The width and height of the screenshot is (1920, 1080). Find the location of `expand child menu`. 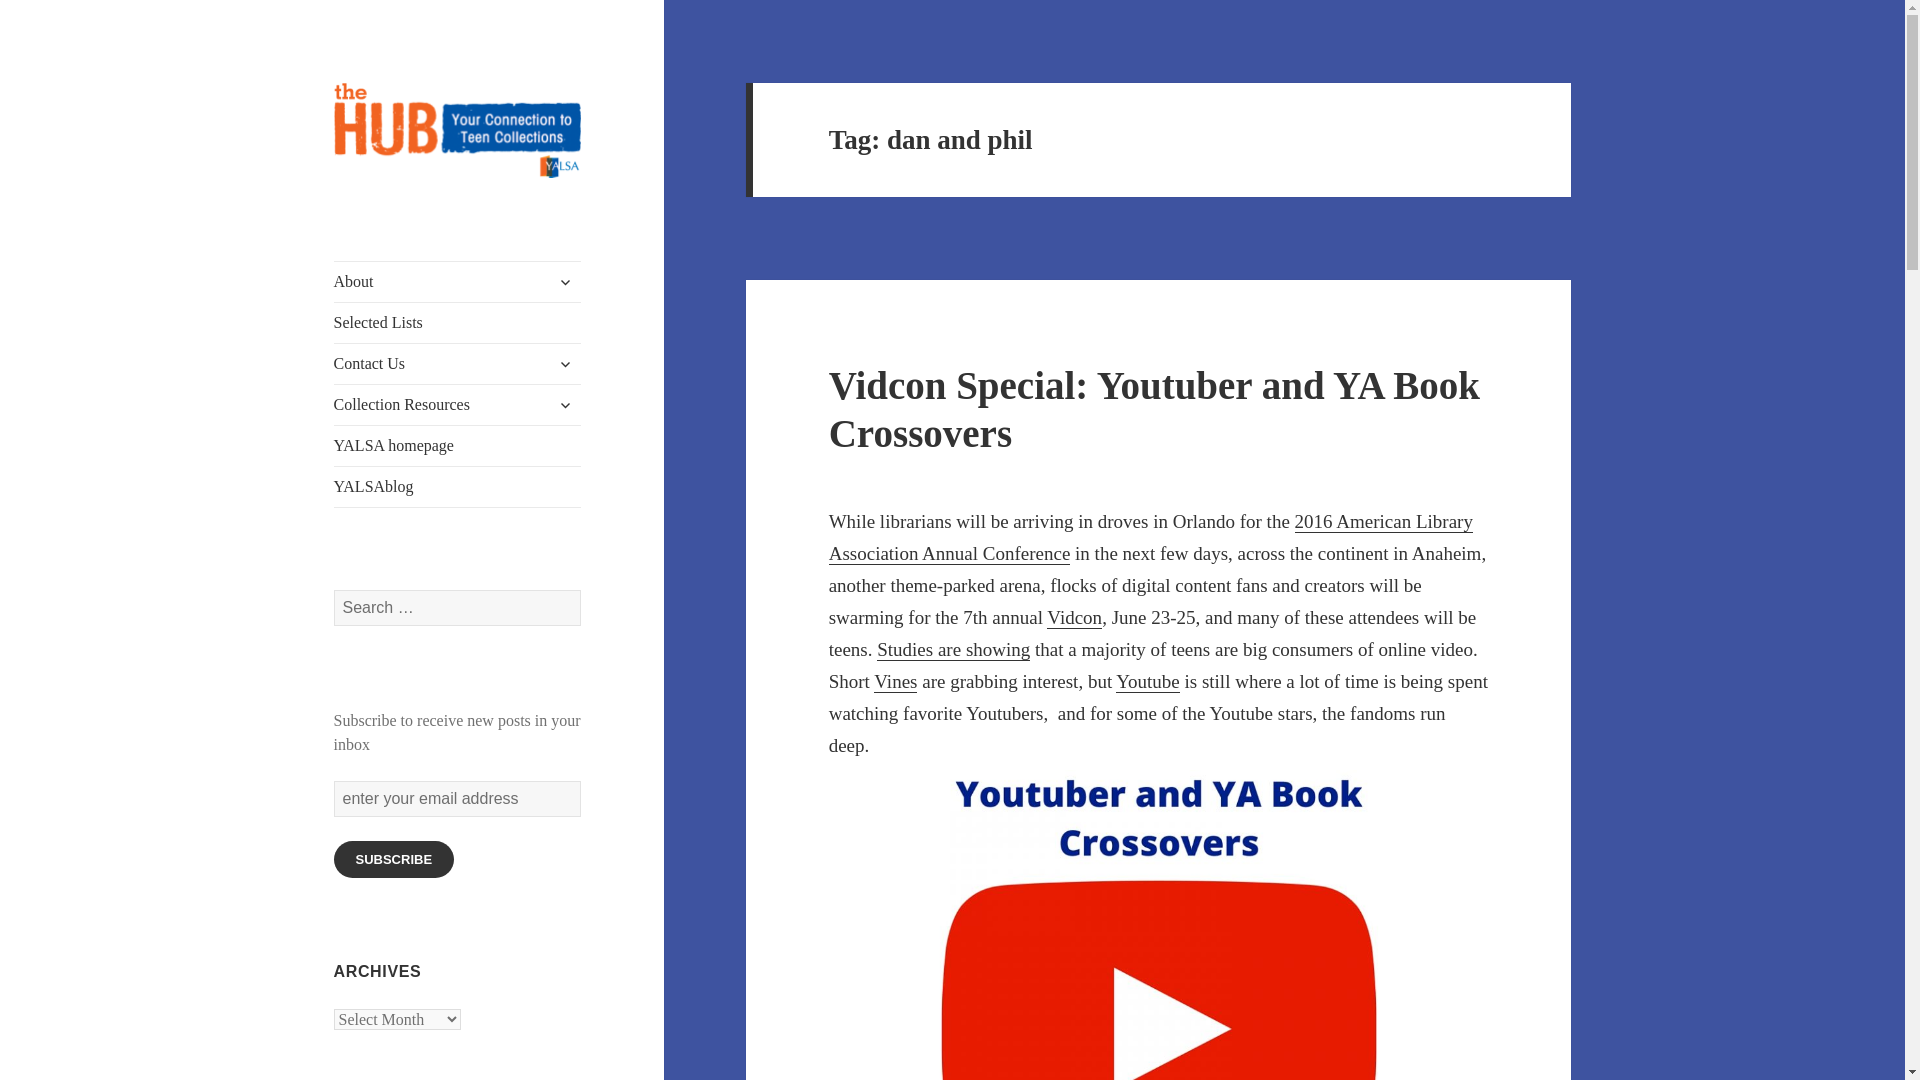

expand child menu is located at coordinates (565, 282).